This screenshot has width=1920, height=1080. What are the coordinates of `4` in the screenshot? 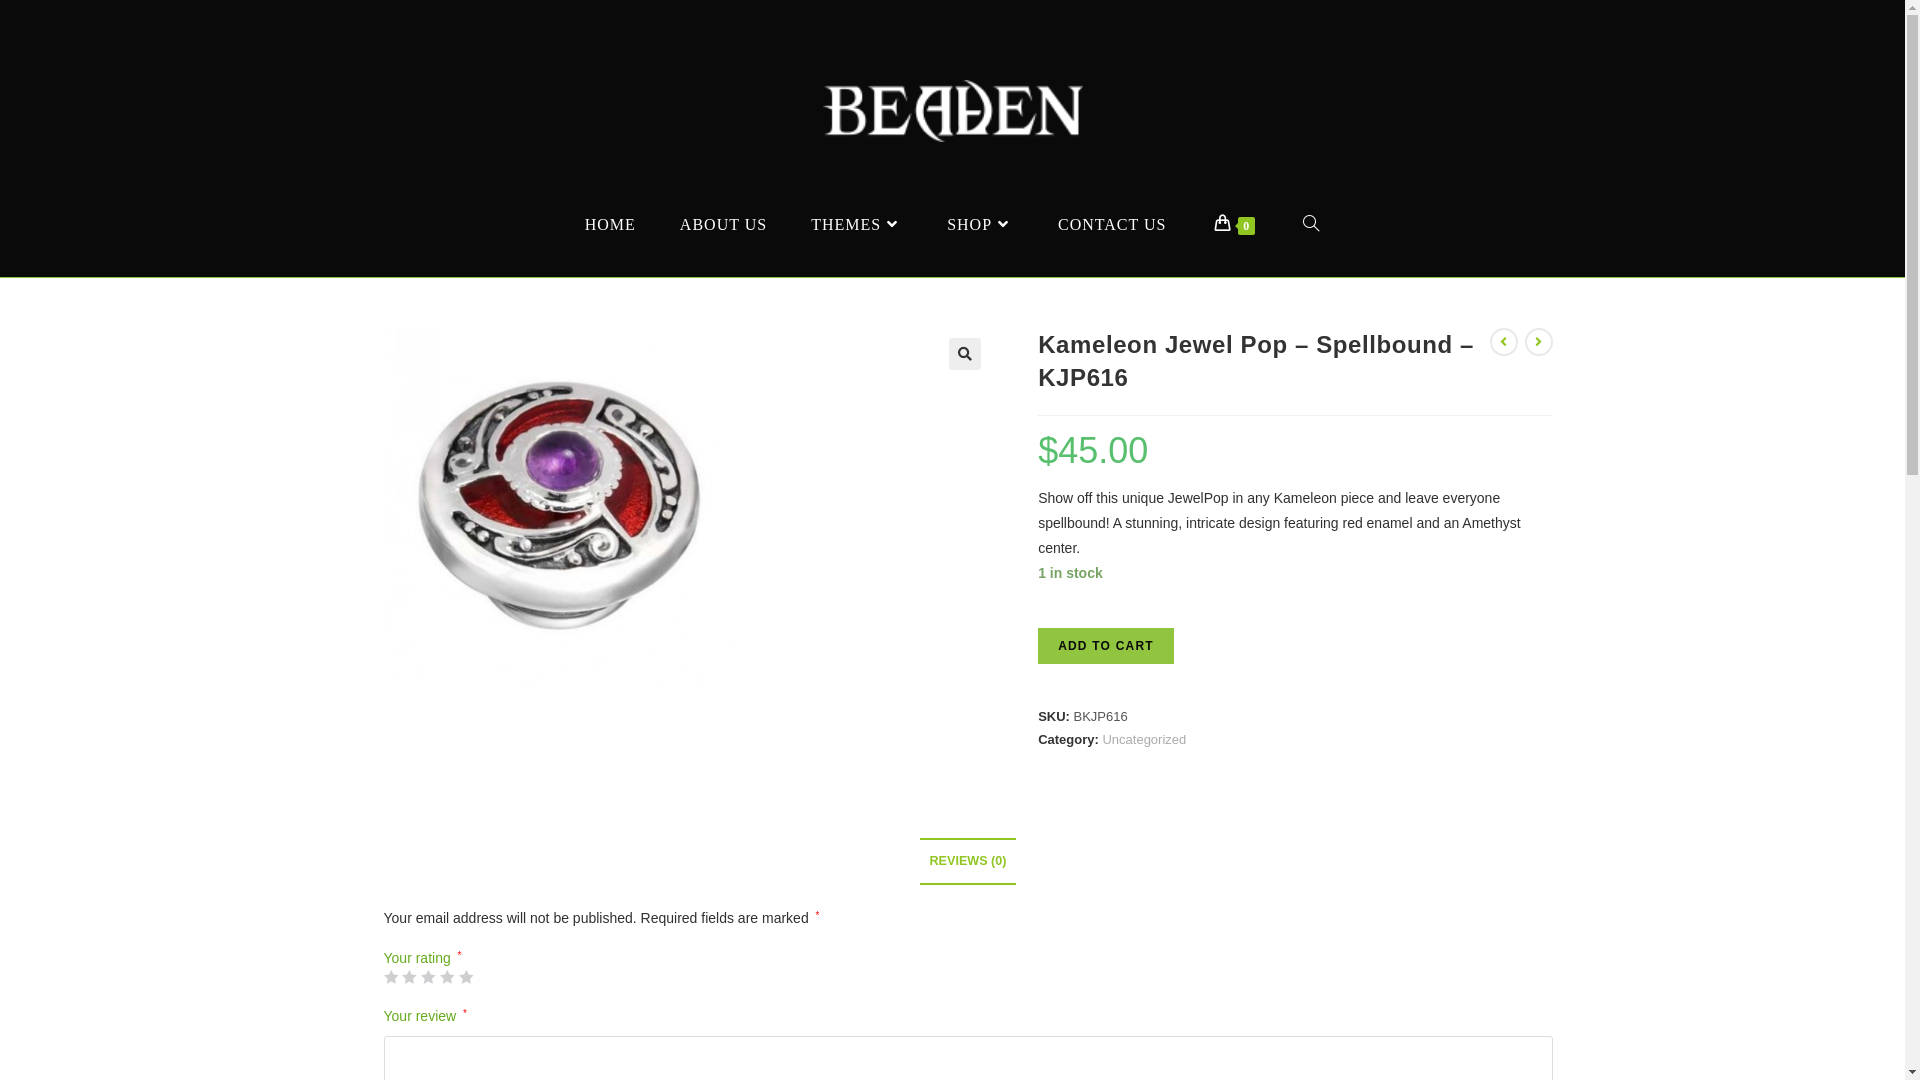 It's located at (447, 977).